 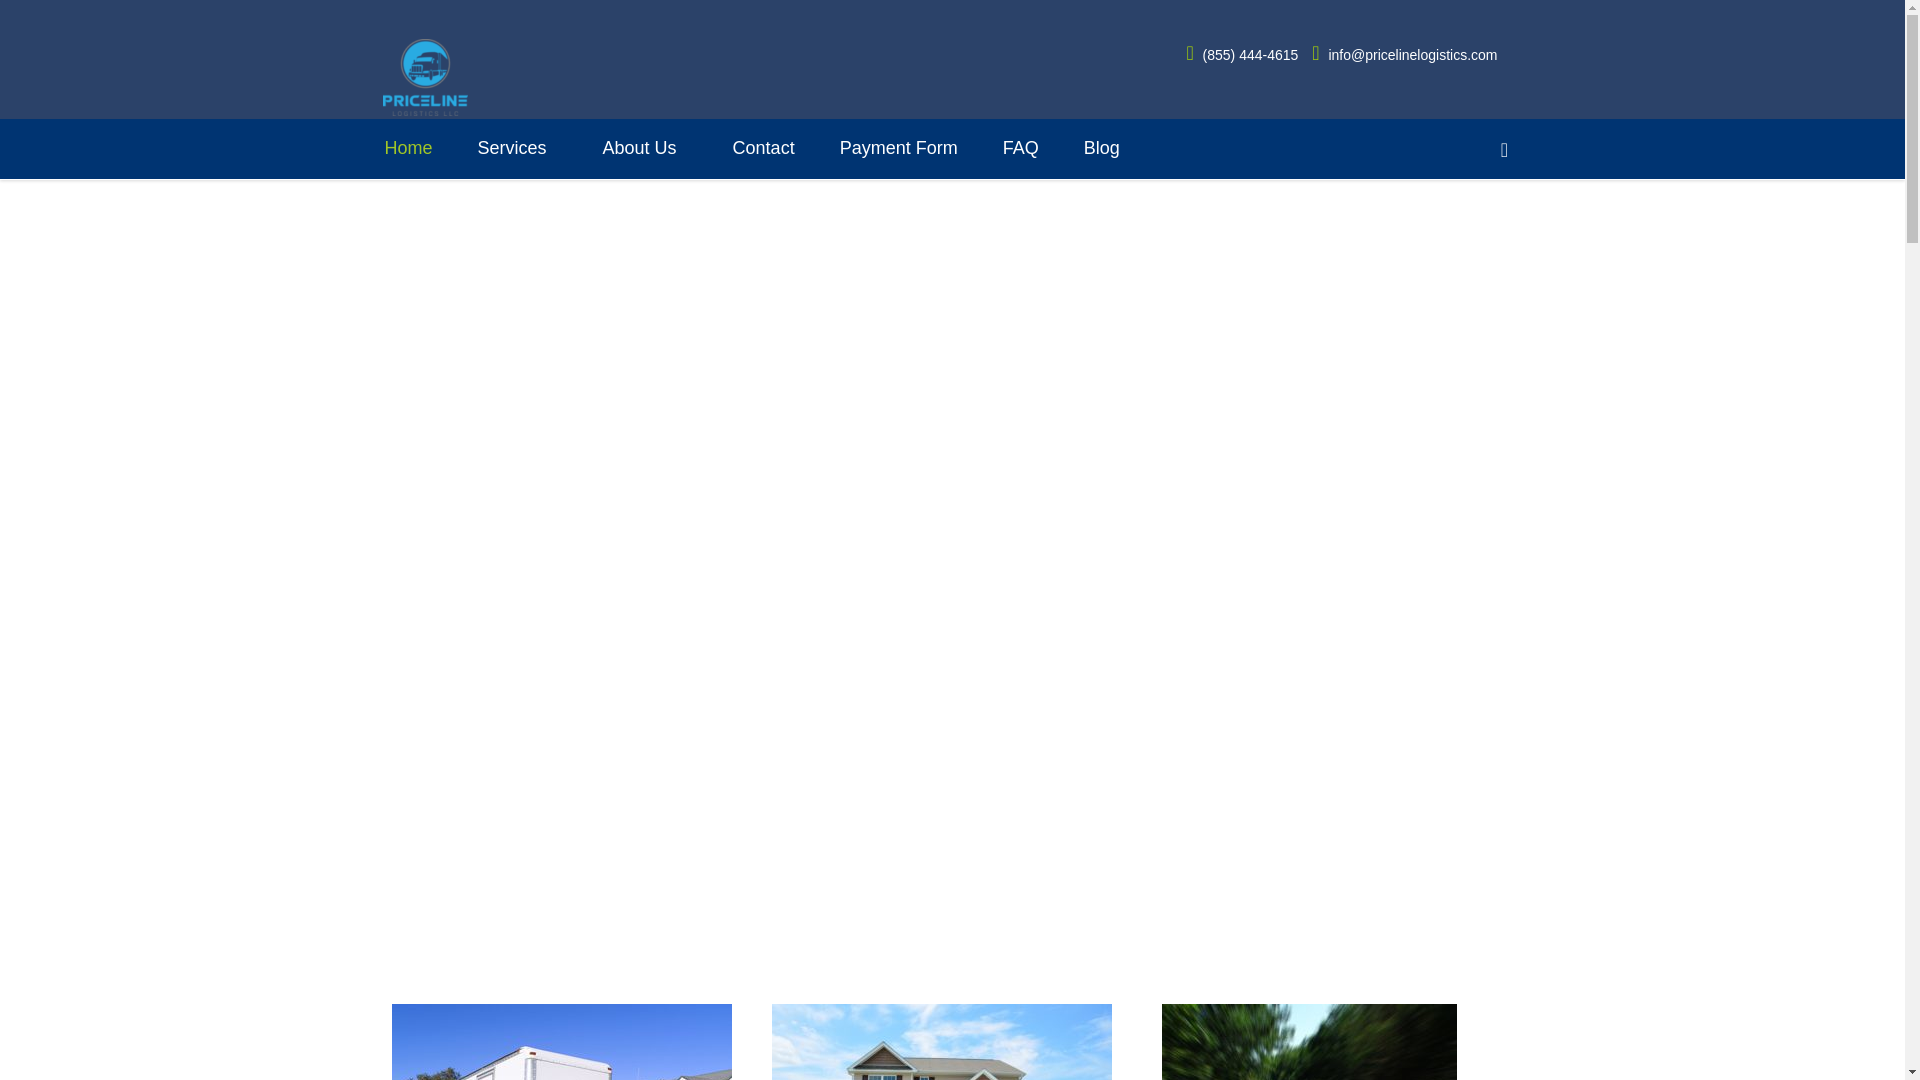 What do you see at coordinates (899, 148) in the screenshot?
I see `Payment Form` at bounding box center [899, 148].